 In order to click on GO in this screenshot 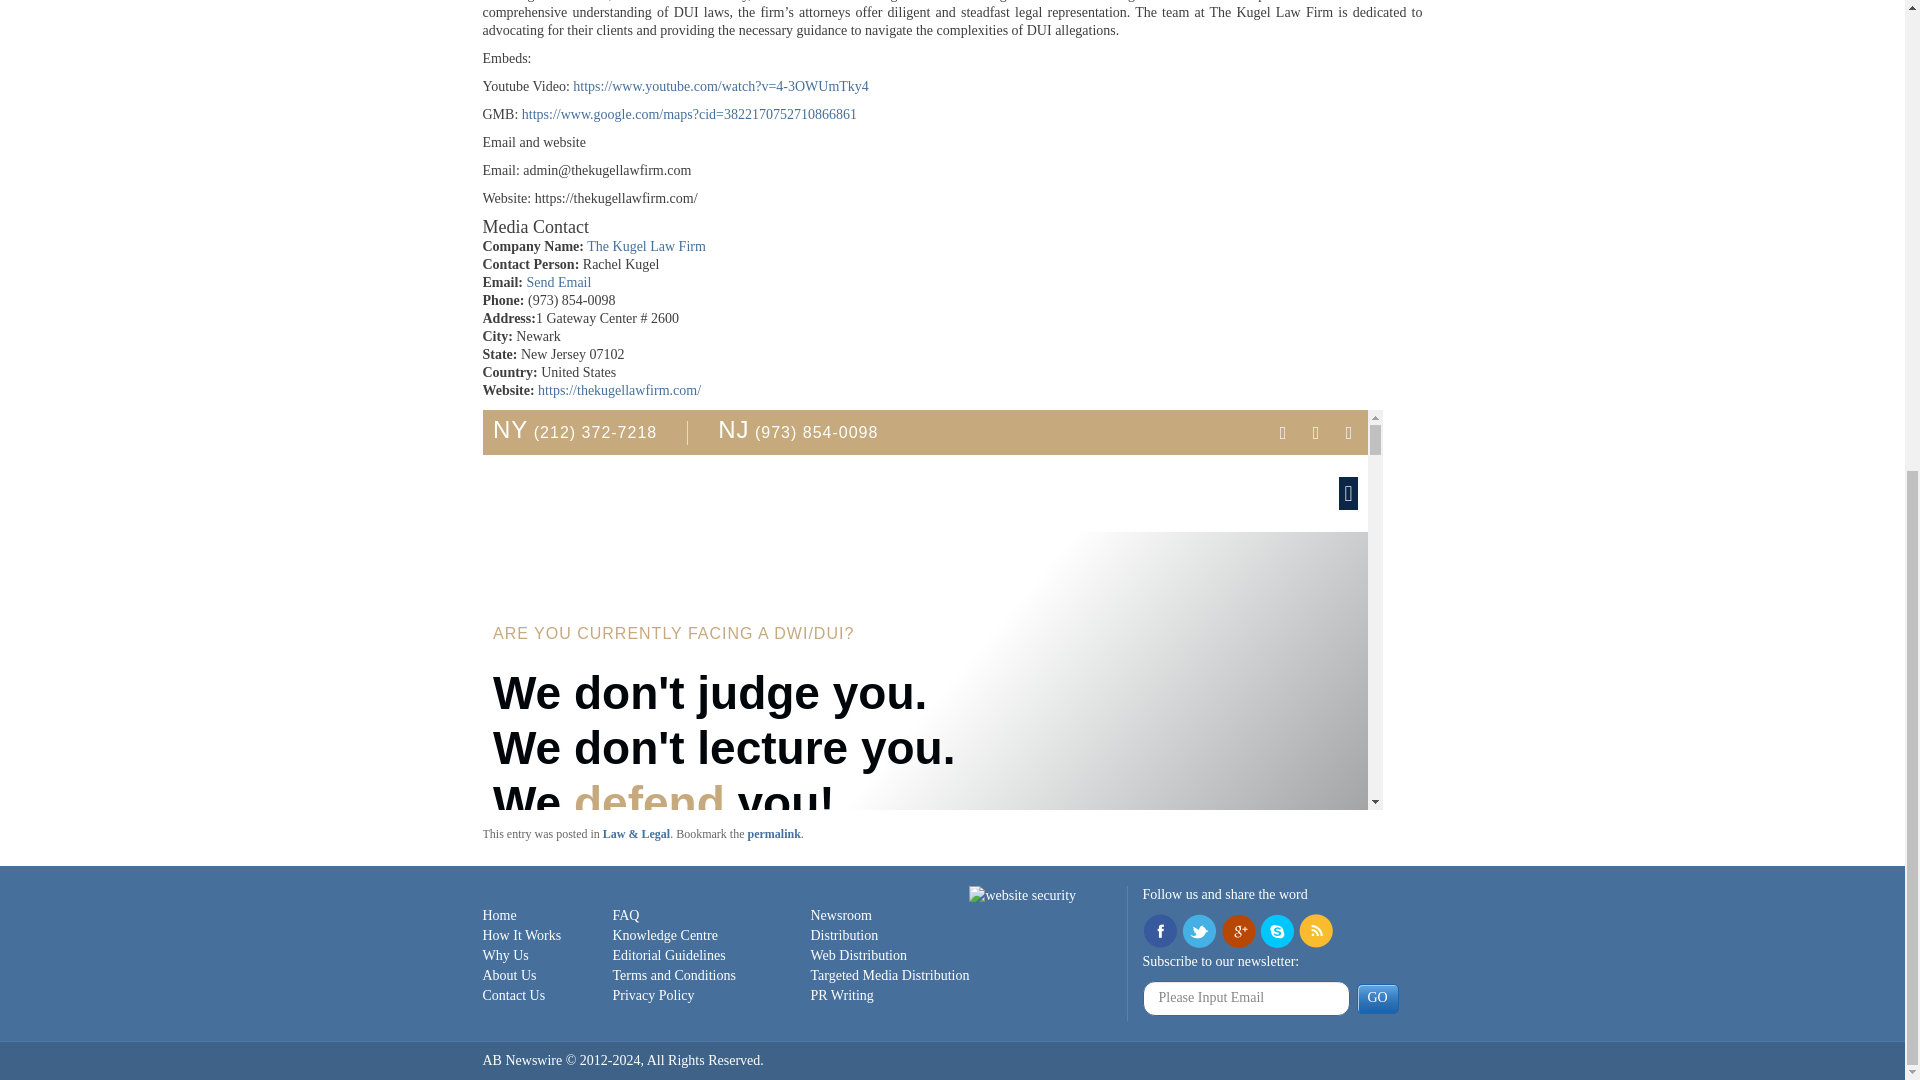, I will do `click(1376, 998)`.